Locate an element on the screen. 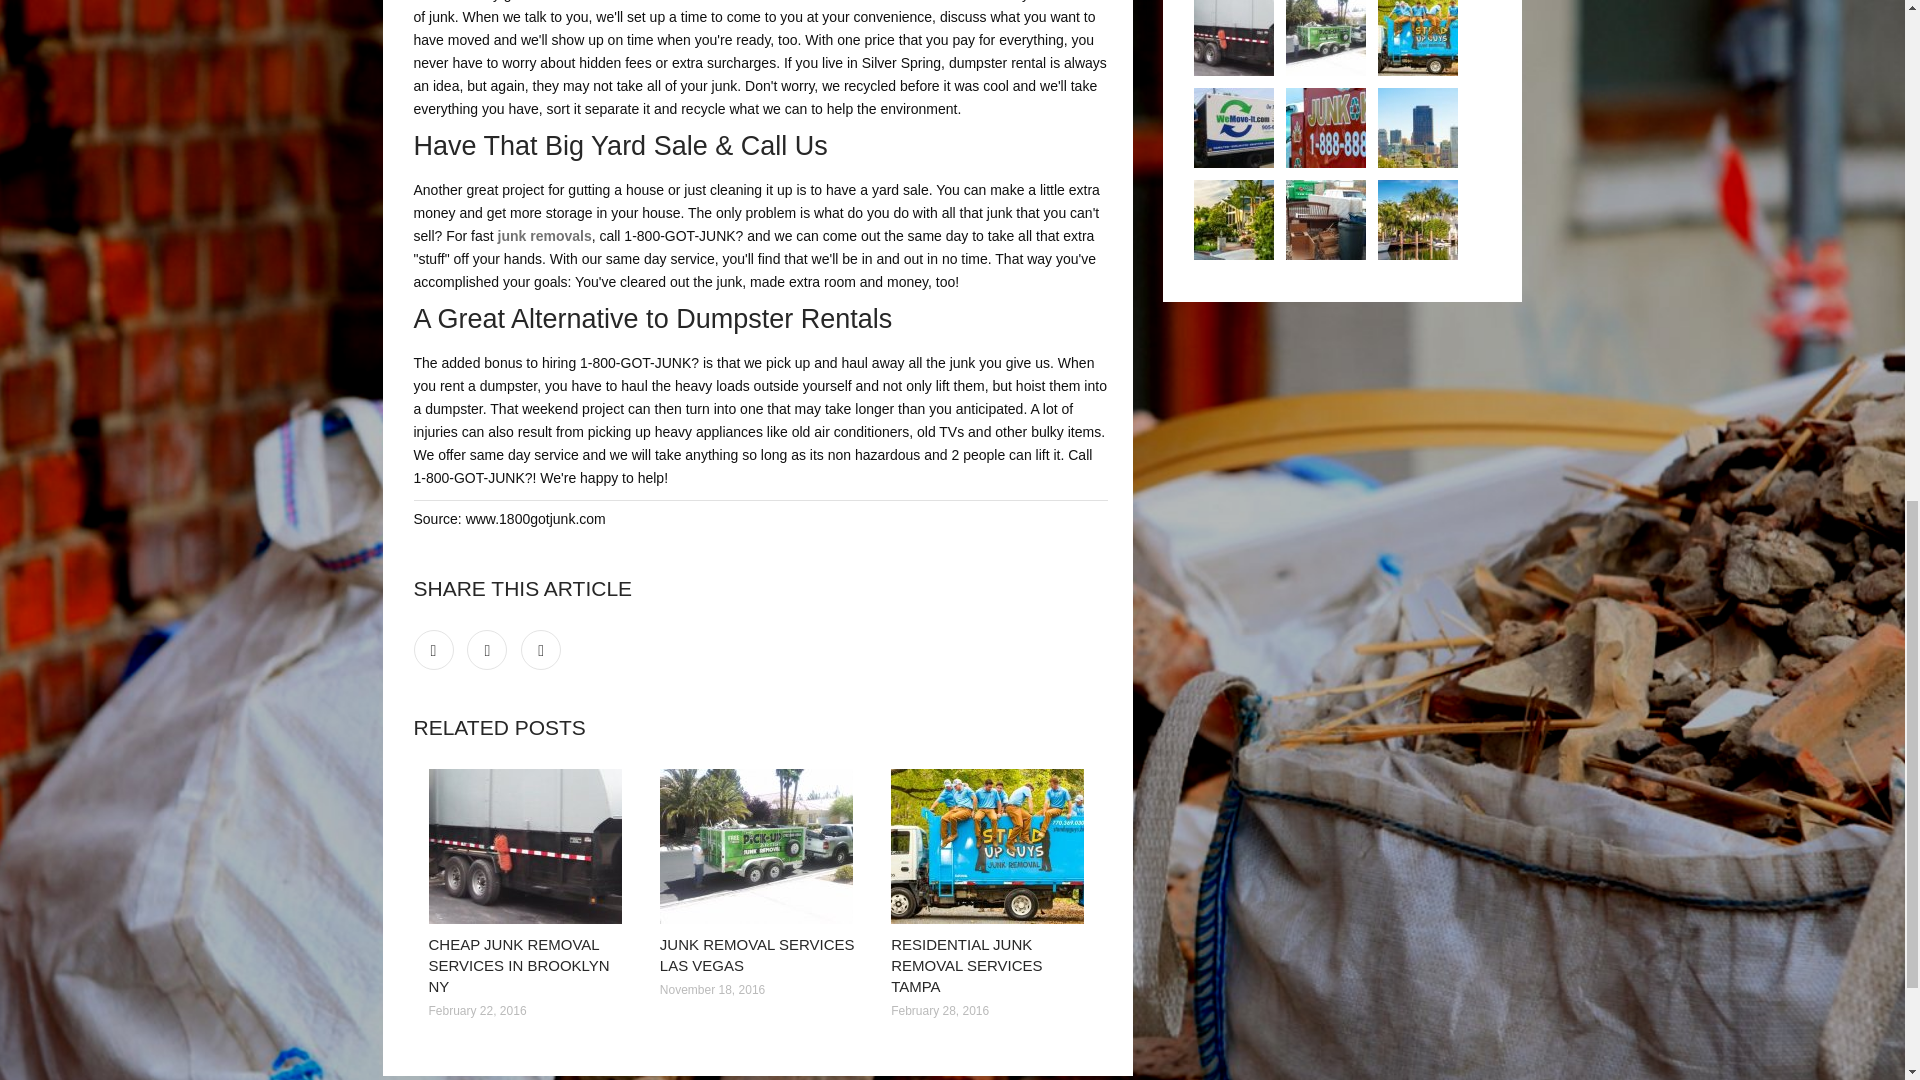 The height and width of the screenshot is (1080, 1920). Junk Removal Services Ontario is located at coordinates (1234, 128).